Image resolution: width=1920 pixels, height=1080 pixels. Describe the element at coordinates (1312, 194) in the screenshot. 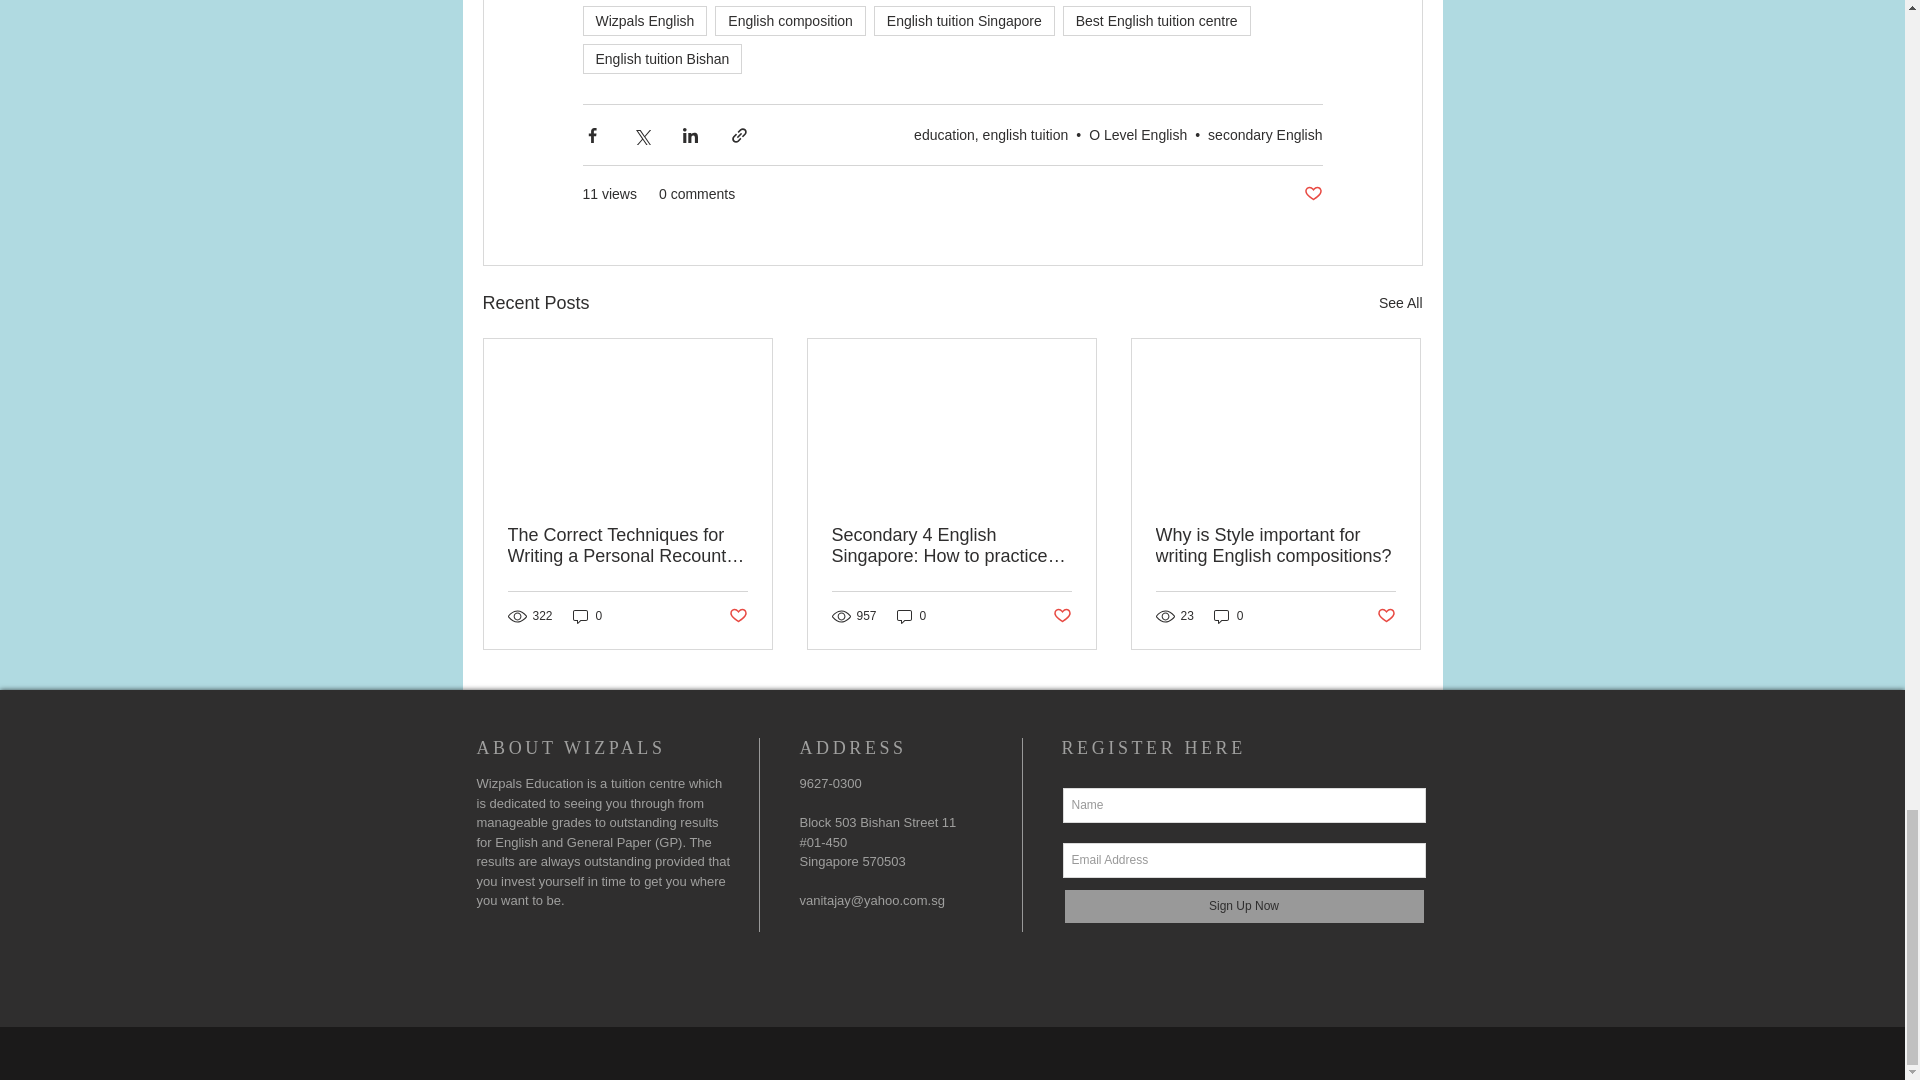

I see `Post not marked as liked` at that location.